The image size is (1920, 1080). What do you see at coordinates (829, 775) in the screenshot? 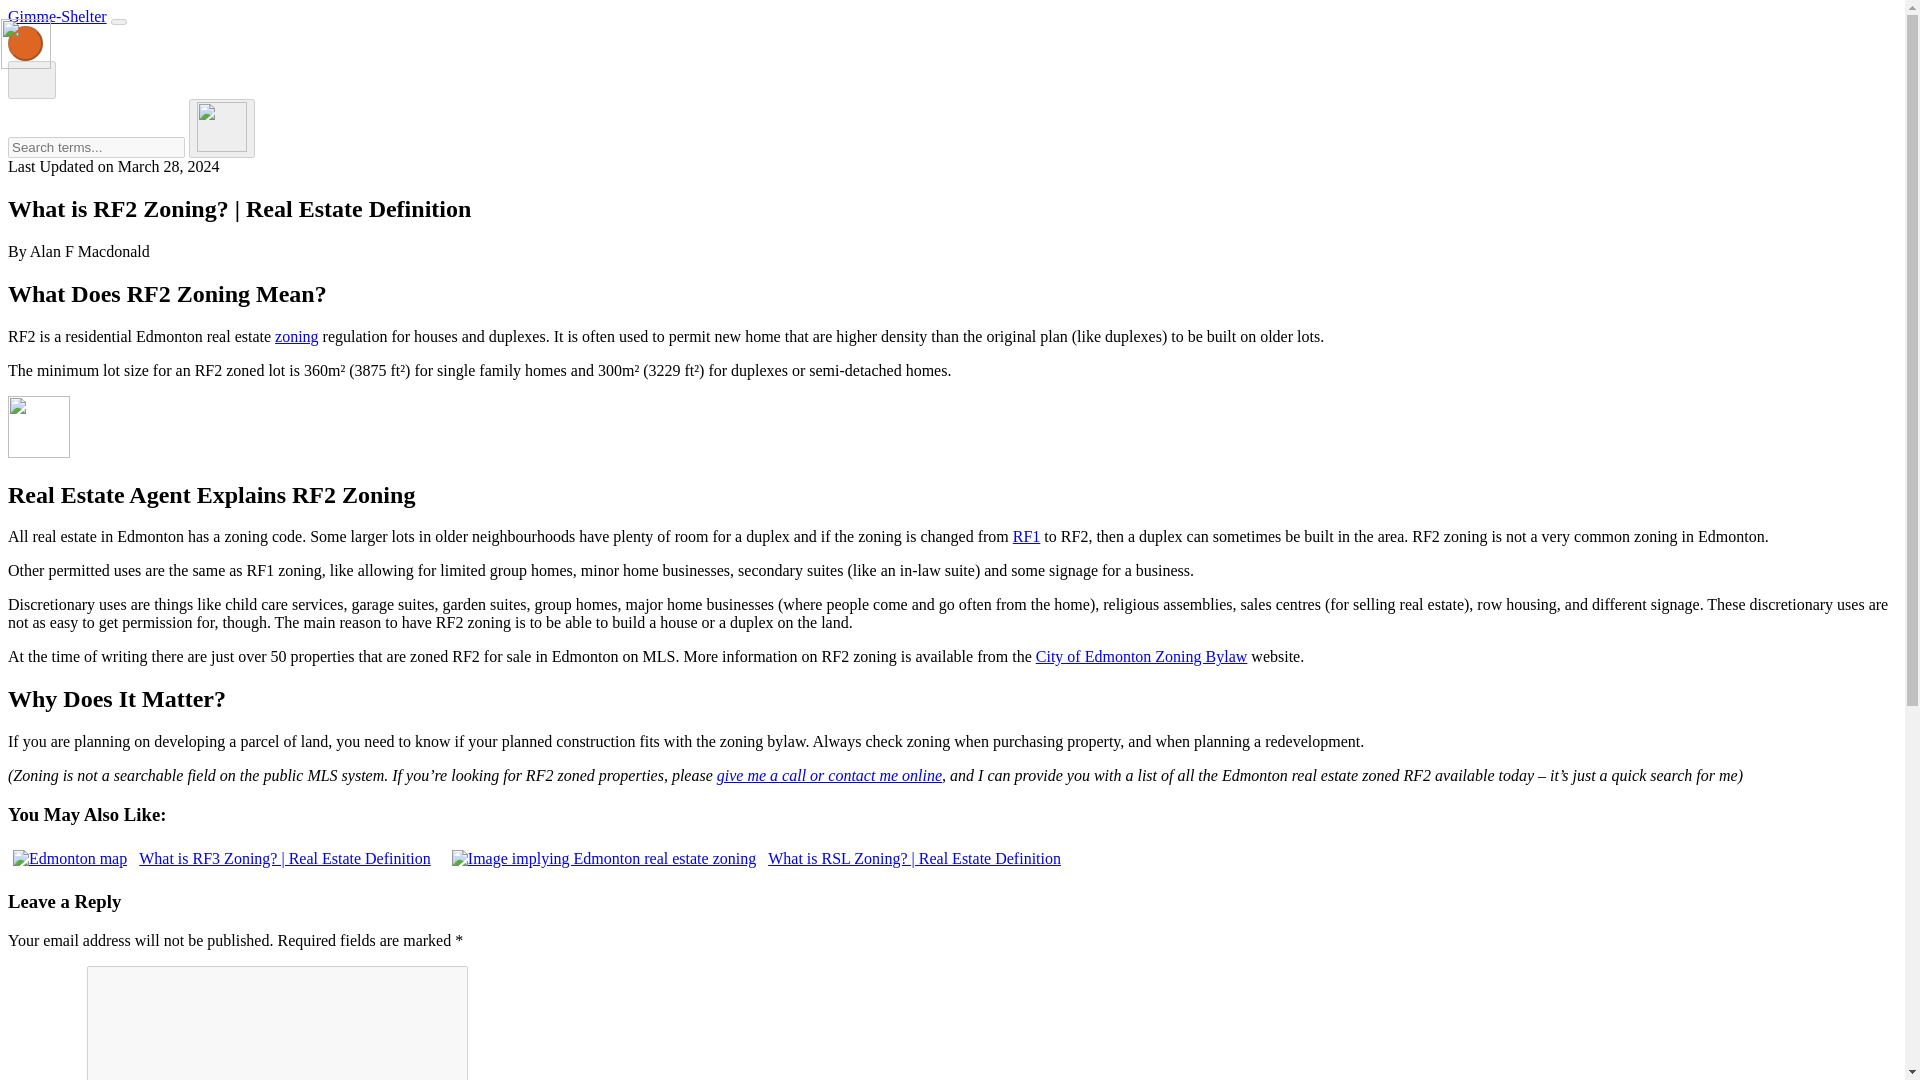
I see `give me a call or contact me online` at bounding box center [829, 775].